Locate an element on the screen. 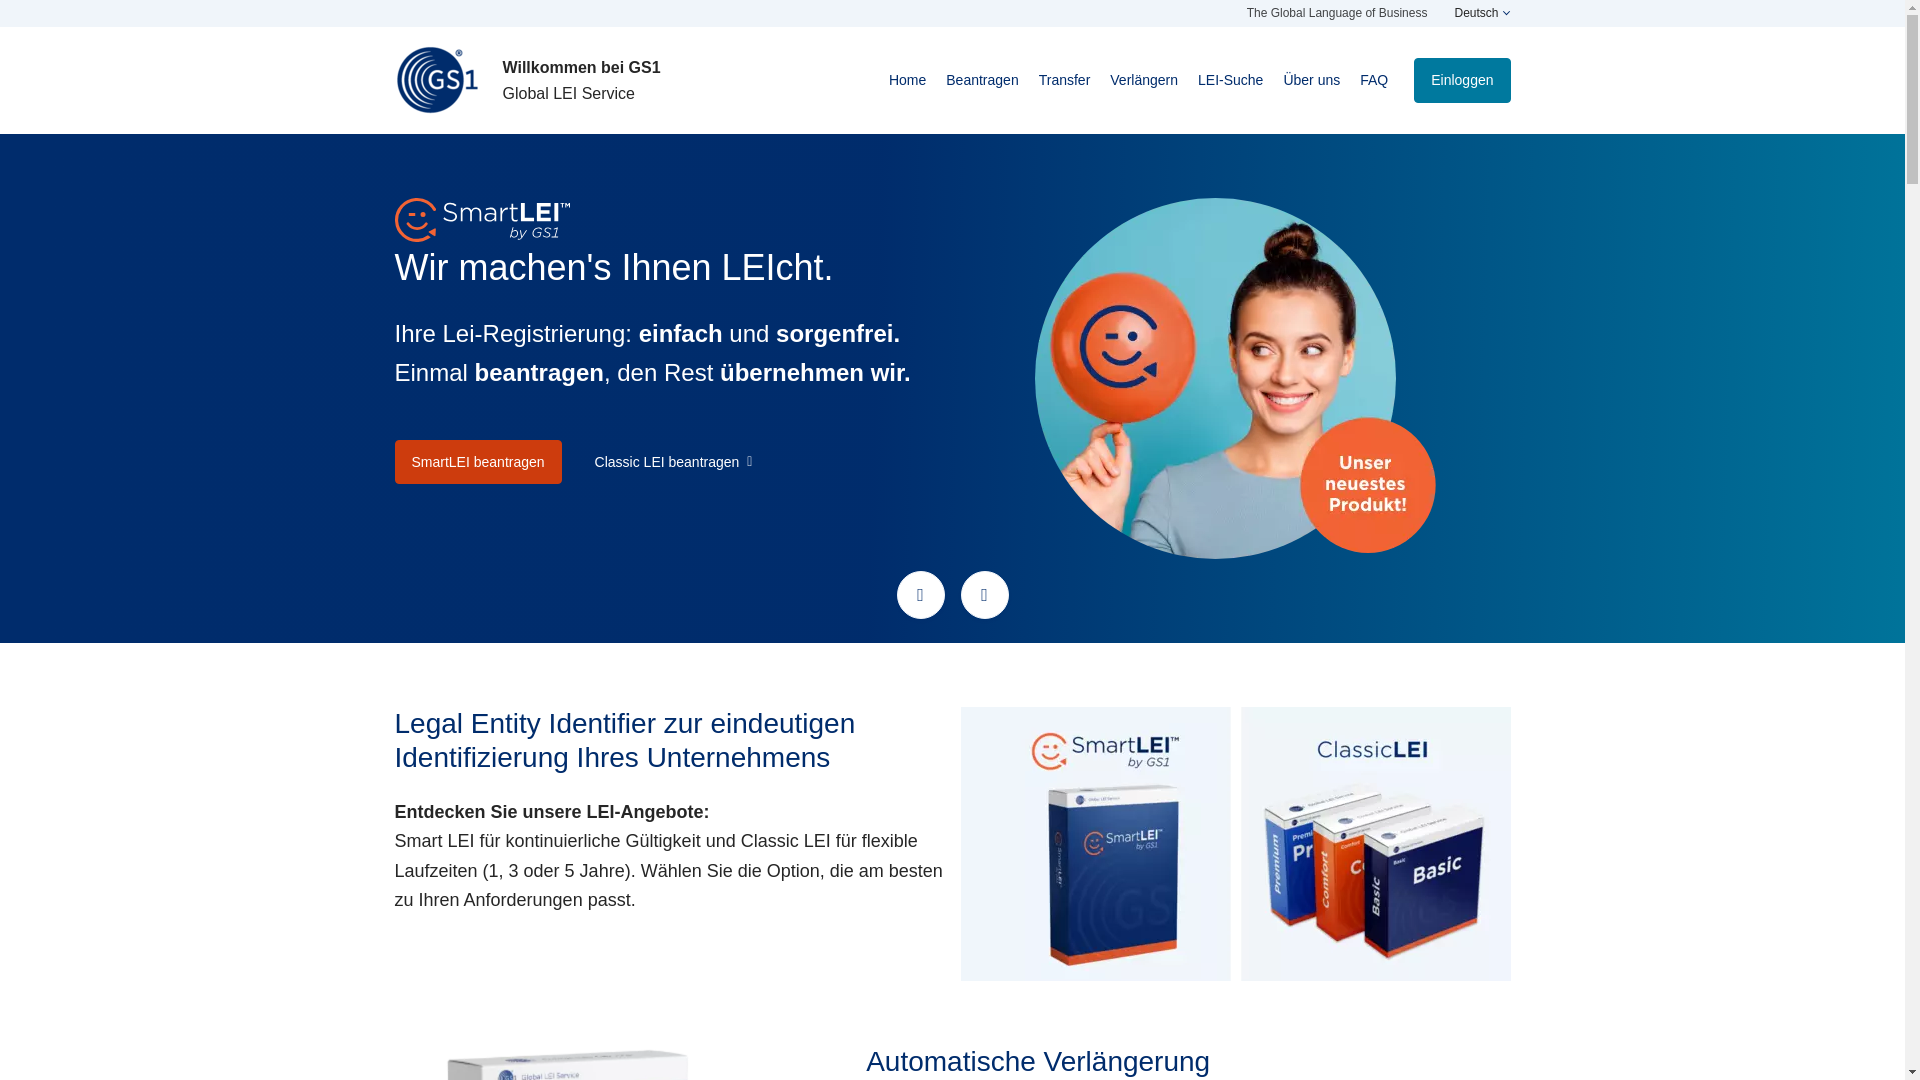 This screenshot has width=1920, height=1080. LEI-Suche is located at coordinates (1230, 80).